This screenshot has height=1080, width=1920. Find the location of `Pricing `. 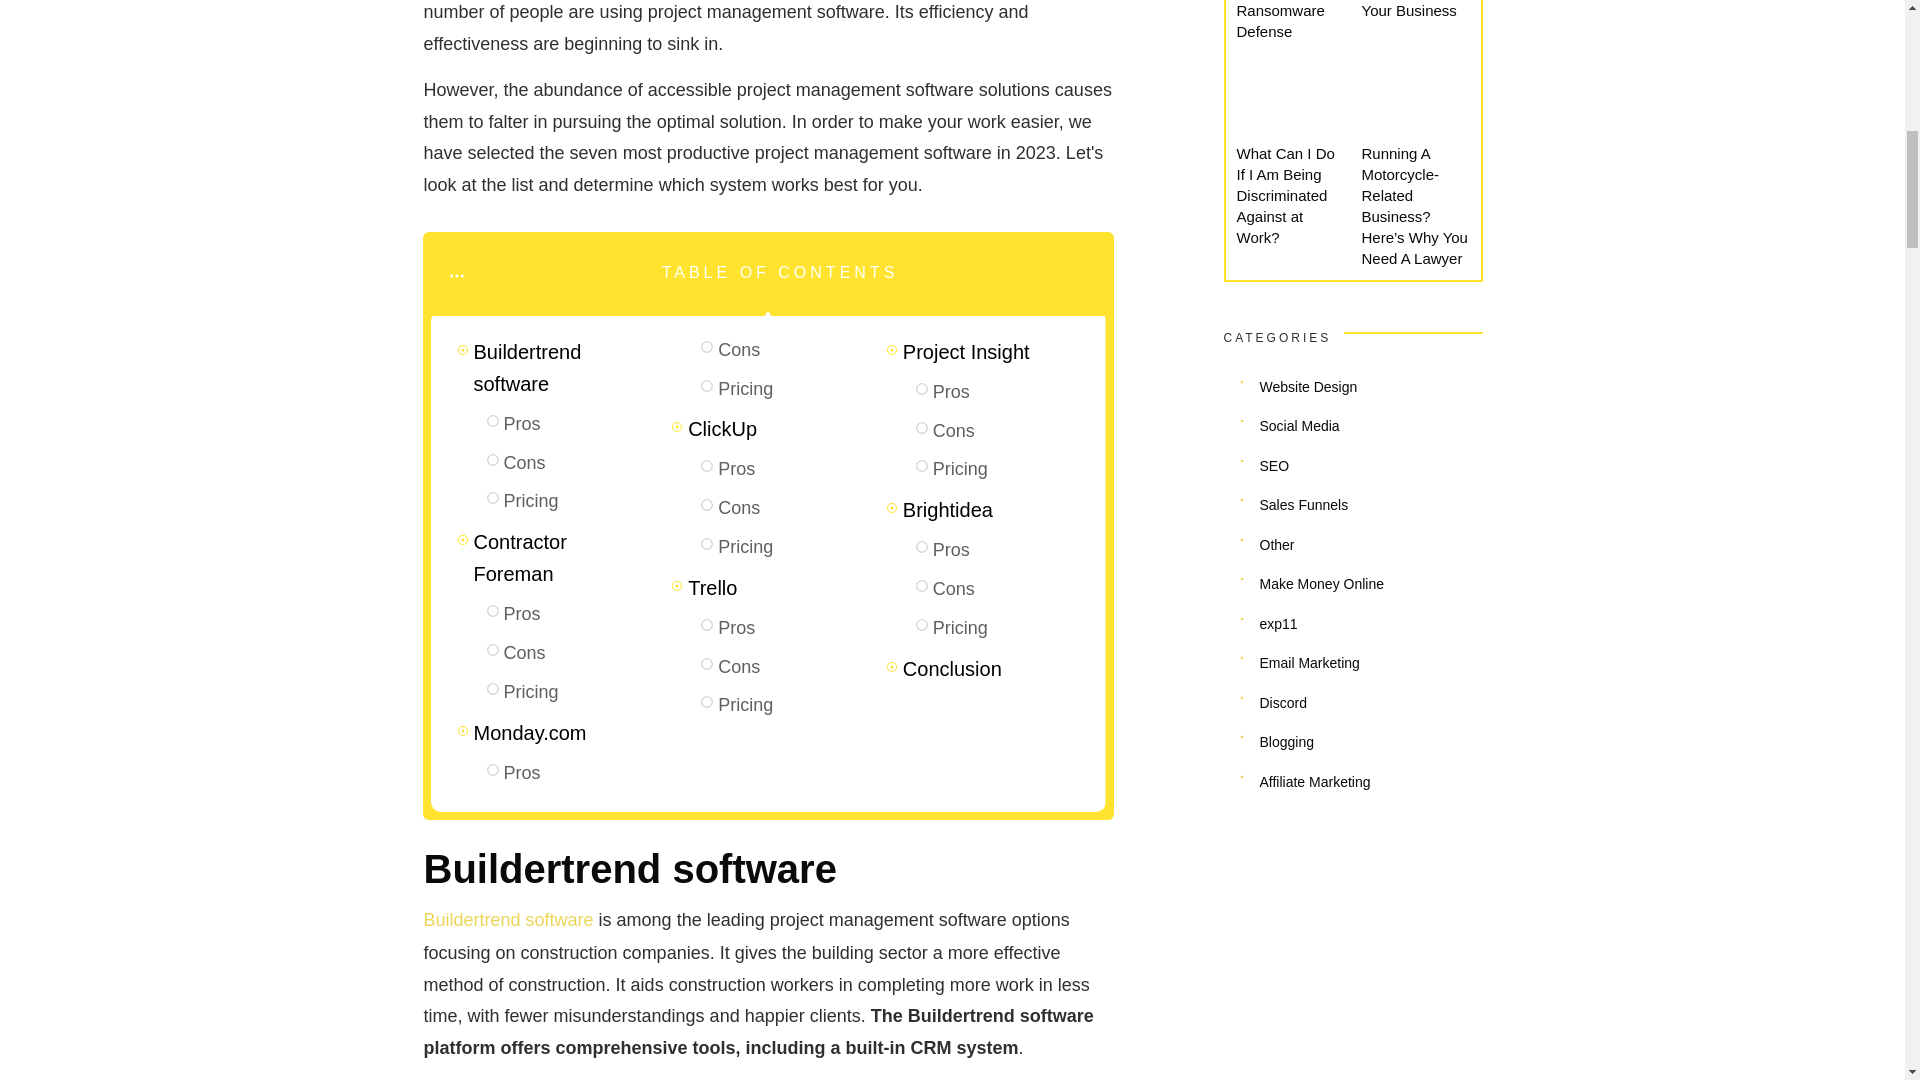

Pricing  is located at coordinates (748, 706).